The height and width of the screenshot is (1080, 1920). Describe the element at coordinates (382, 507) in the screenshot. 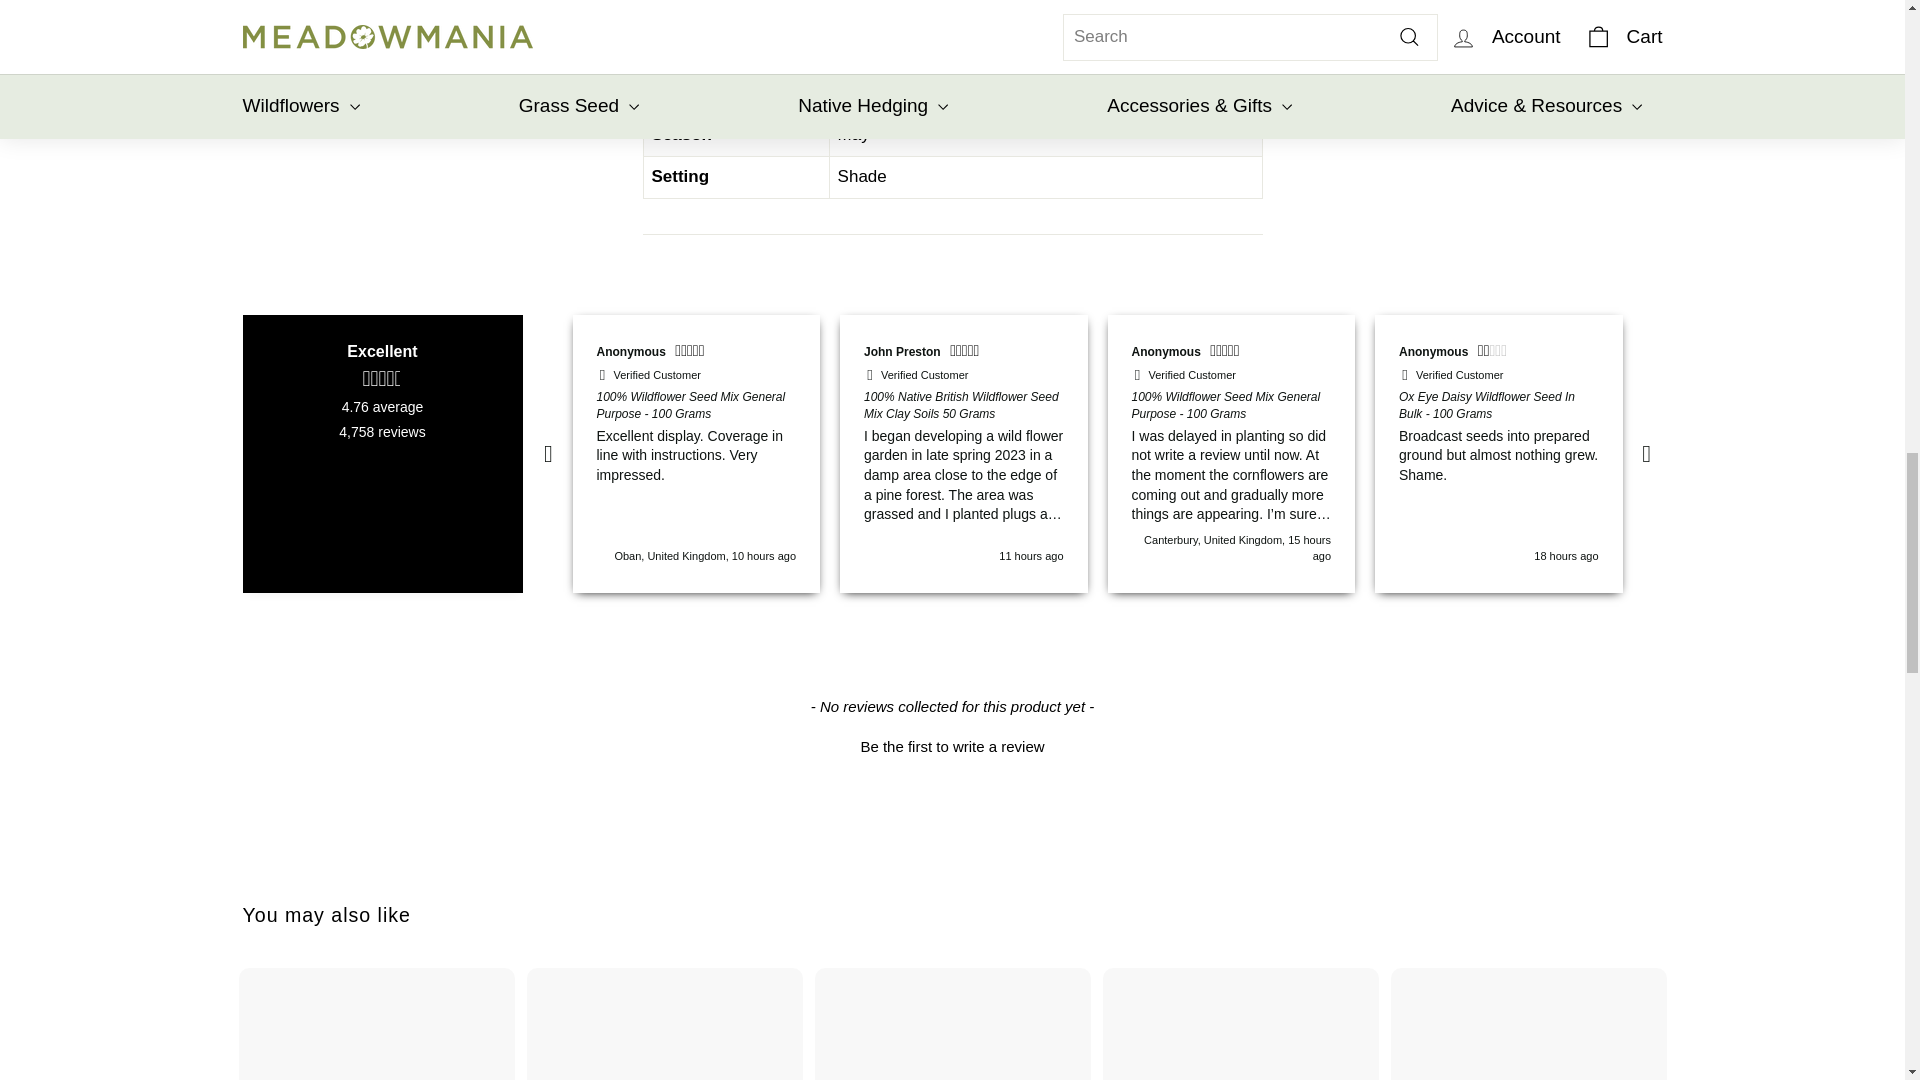

I see `Read more reviews on REVIEWS.io` at that location.